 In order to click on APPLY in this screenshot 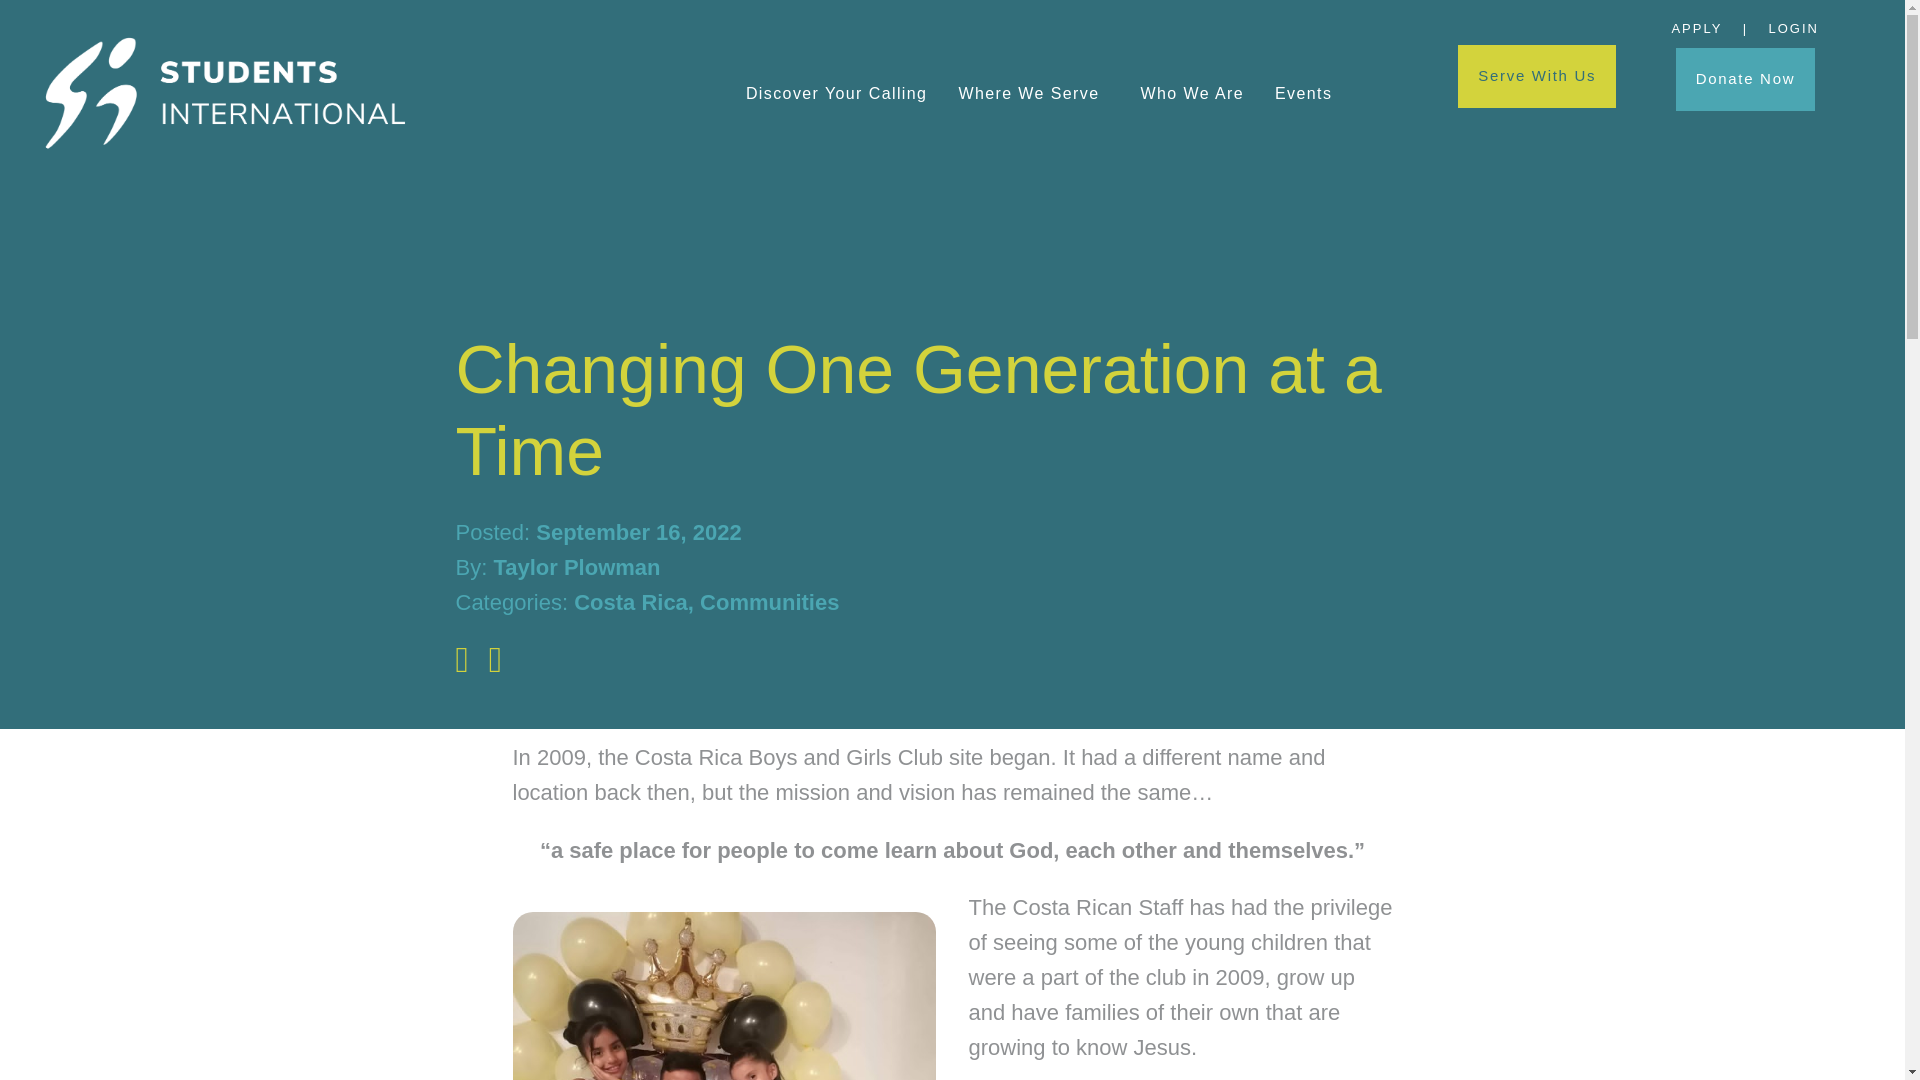, I will do `click(1696, 28)`.